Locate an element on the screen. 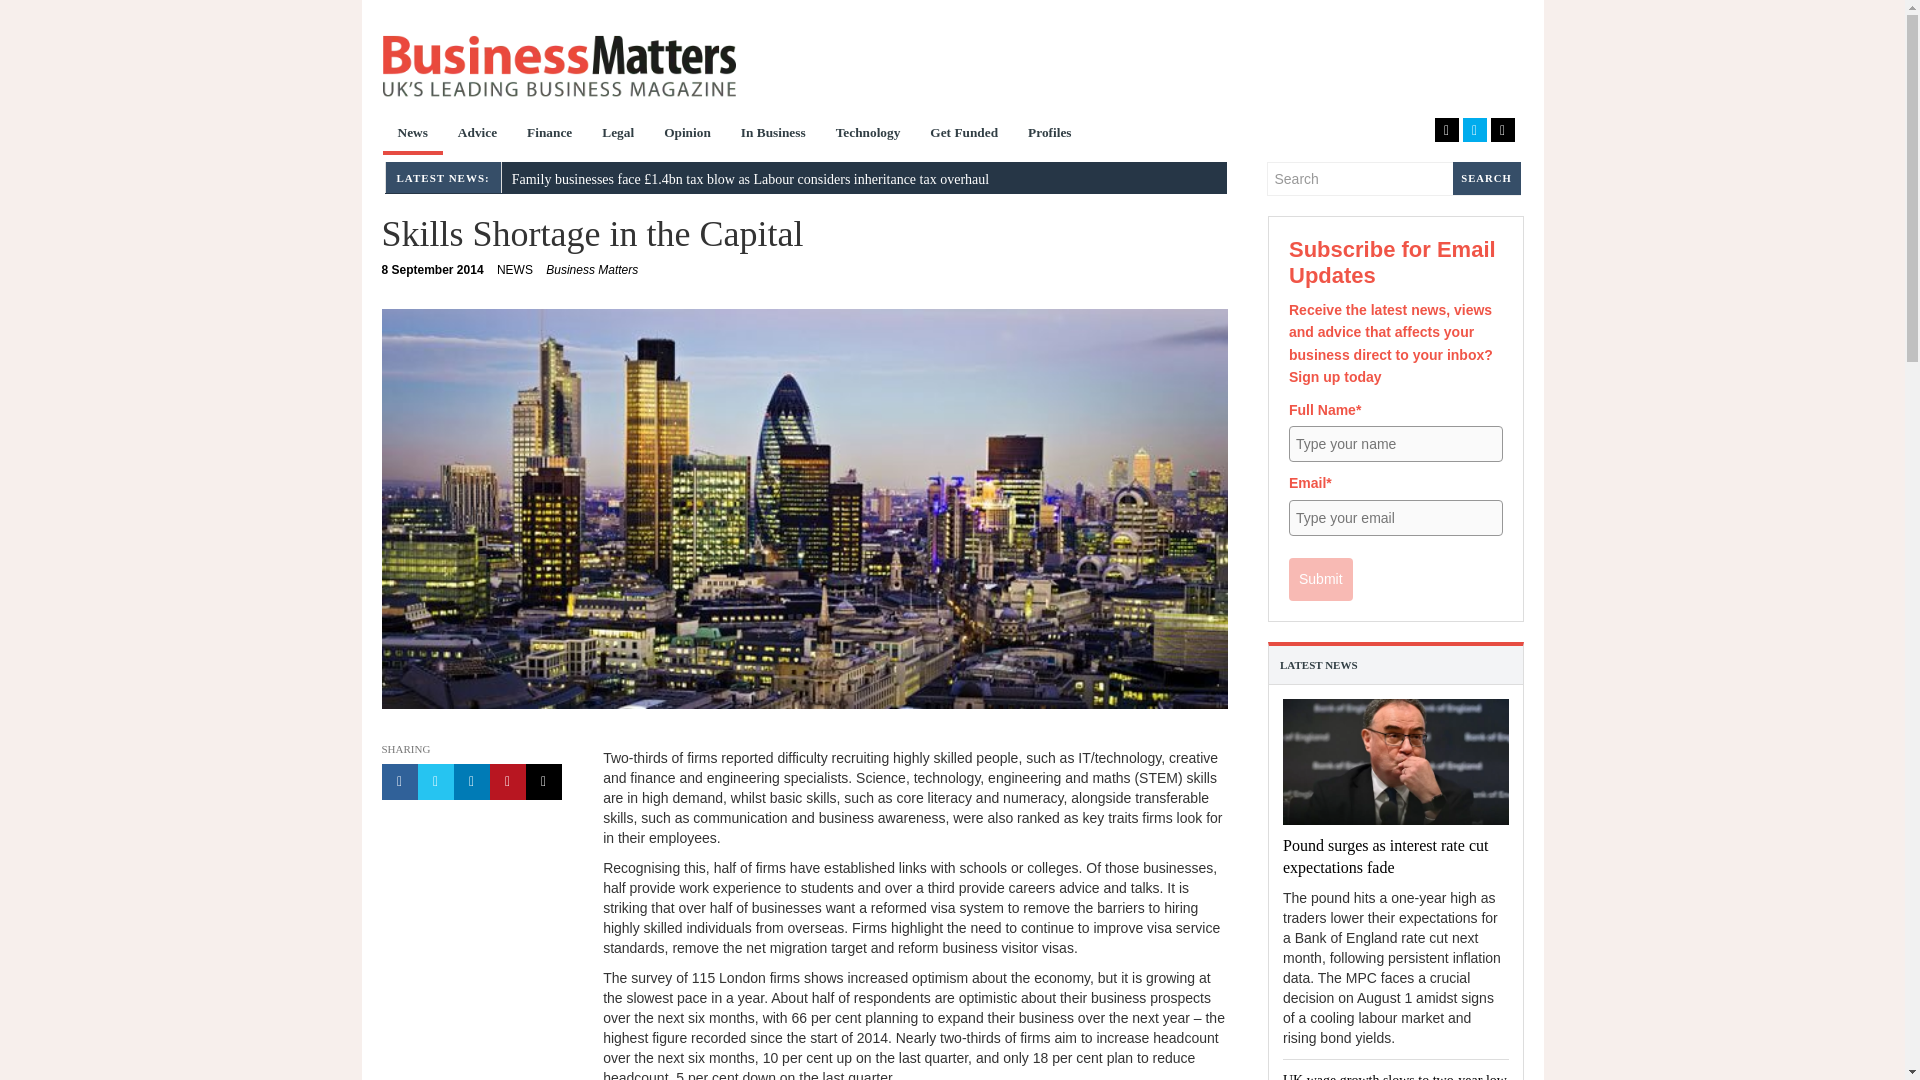  Finance is located at coordinates (550, 134).